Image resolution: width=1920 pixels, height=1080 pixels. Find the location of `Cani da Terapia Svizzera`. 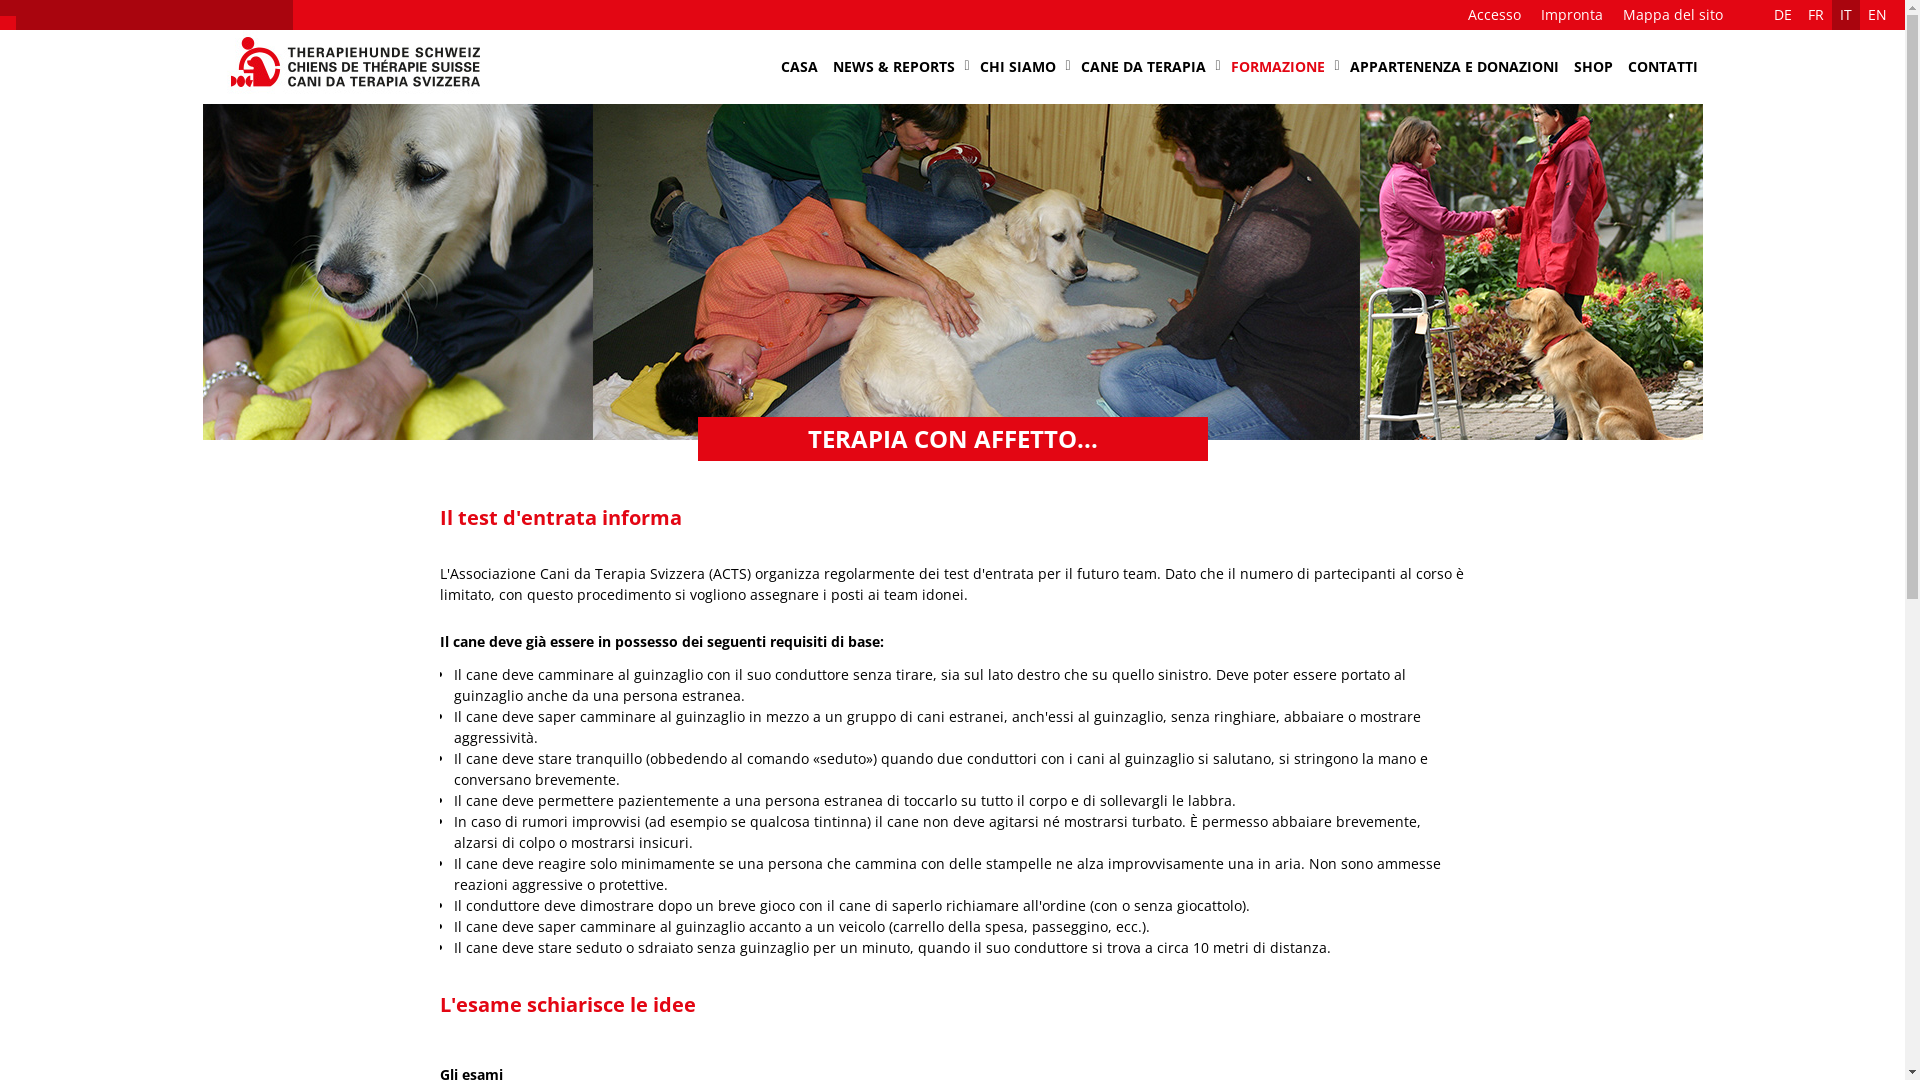

Cani da Terapia Svizzera is located at coordinates (340, 96).